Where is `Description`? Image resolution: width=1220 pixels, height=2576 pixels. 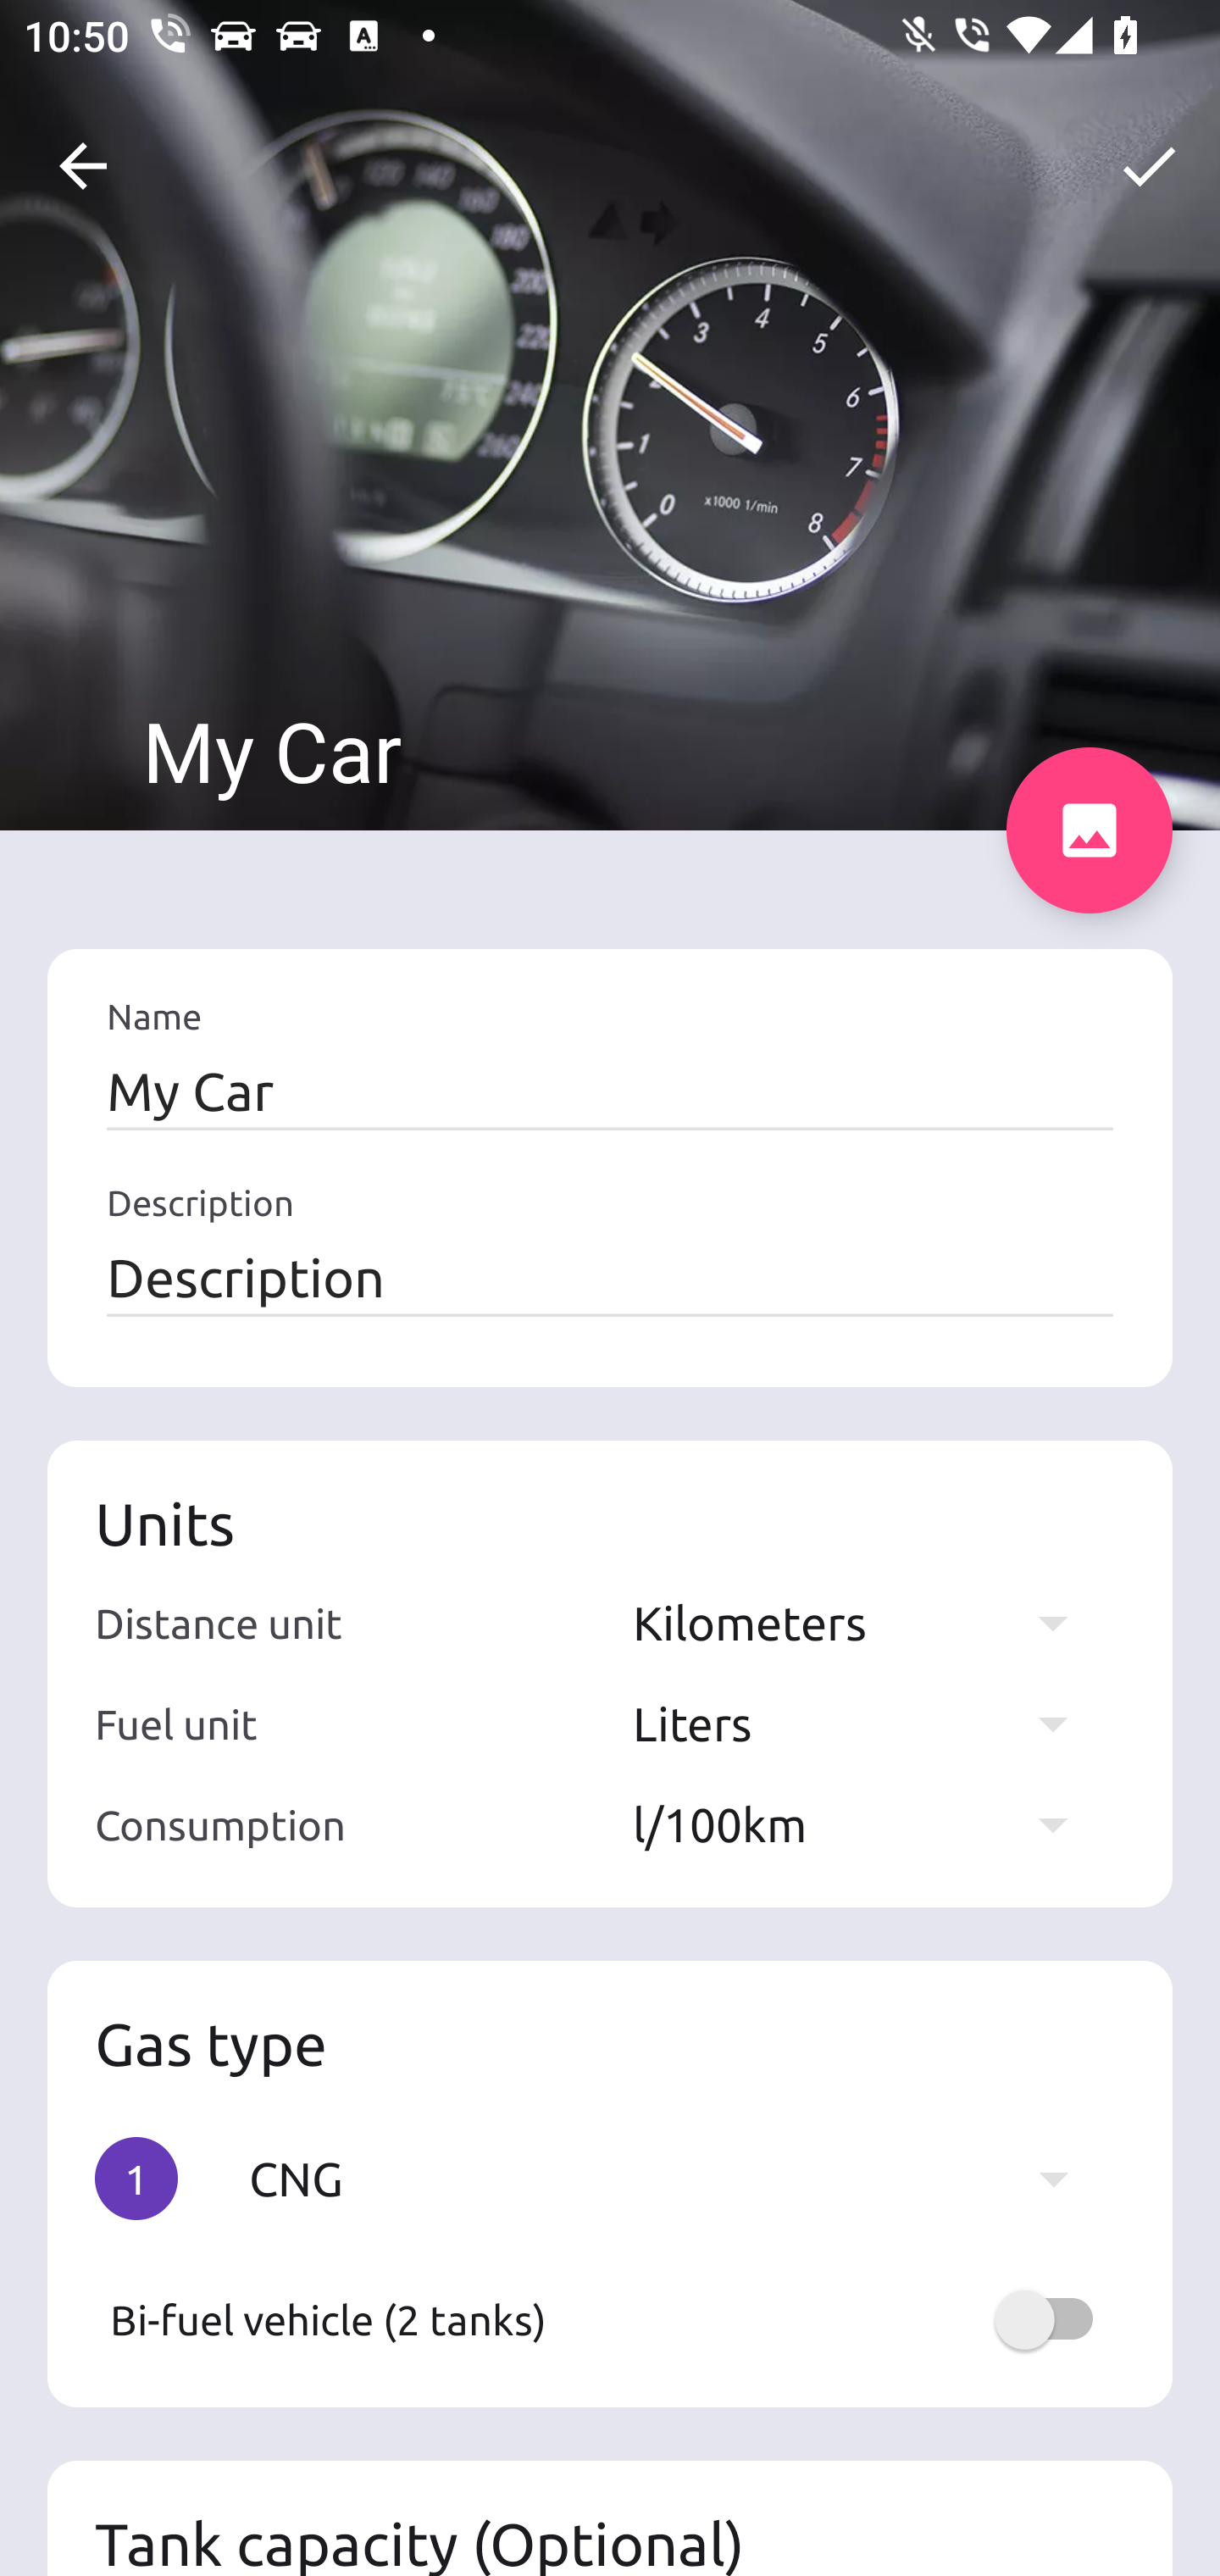 Description is located at coordinates (610, 1277).